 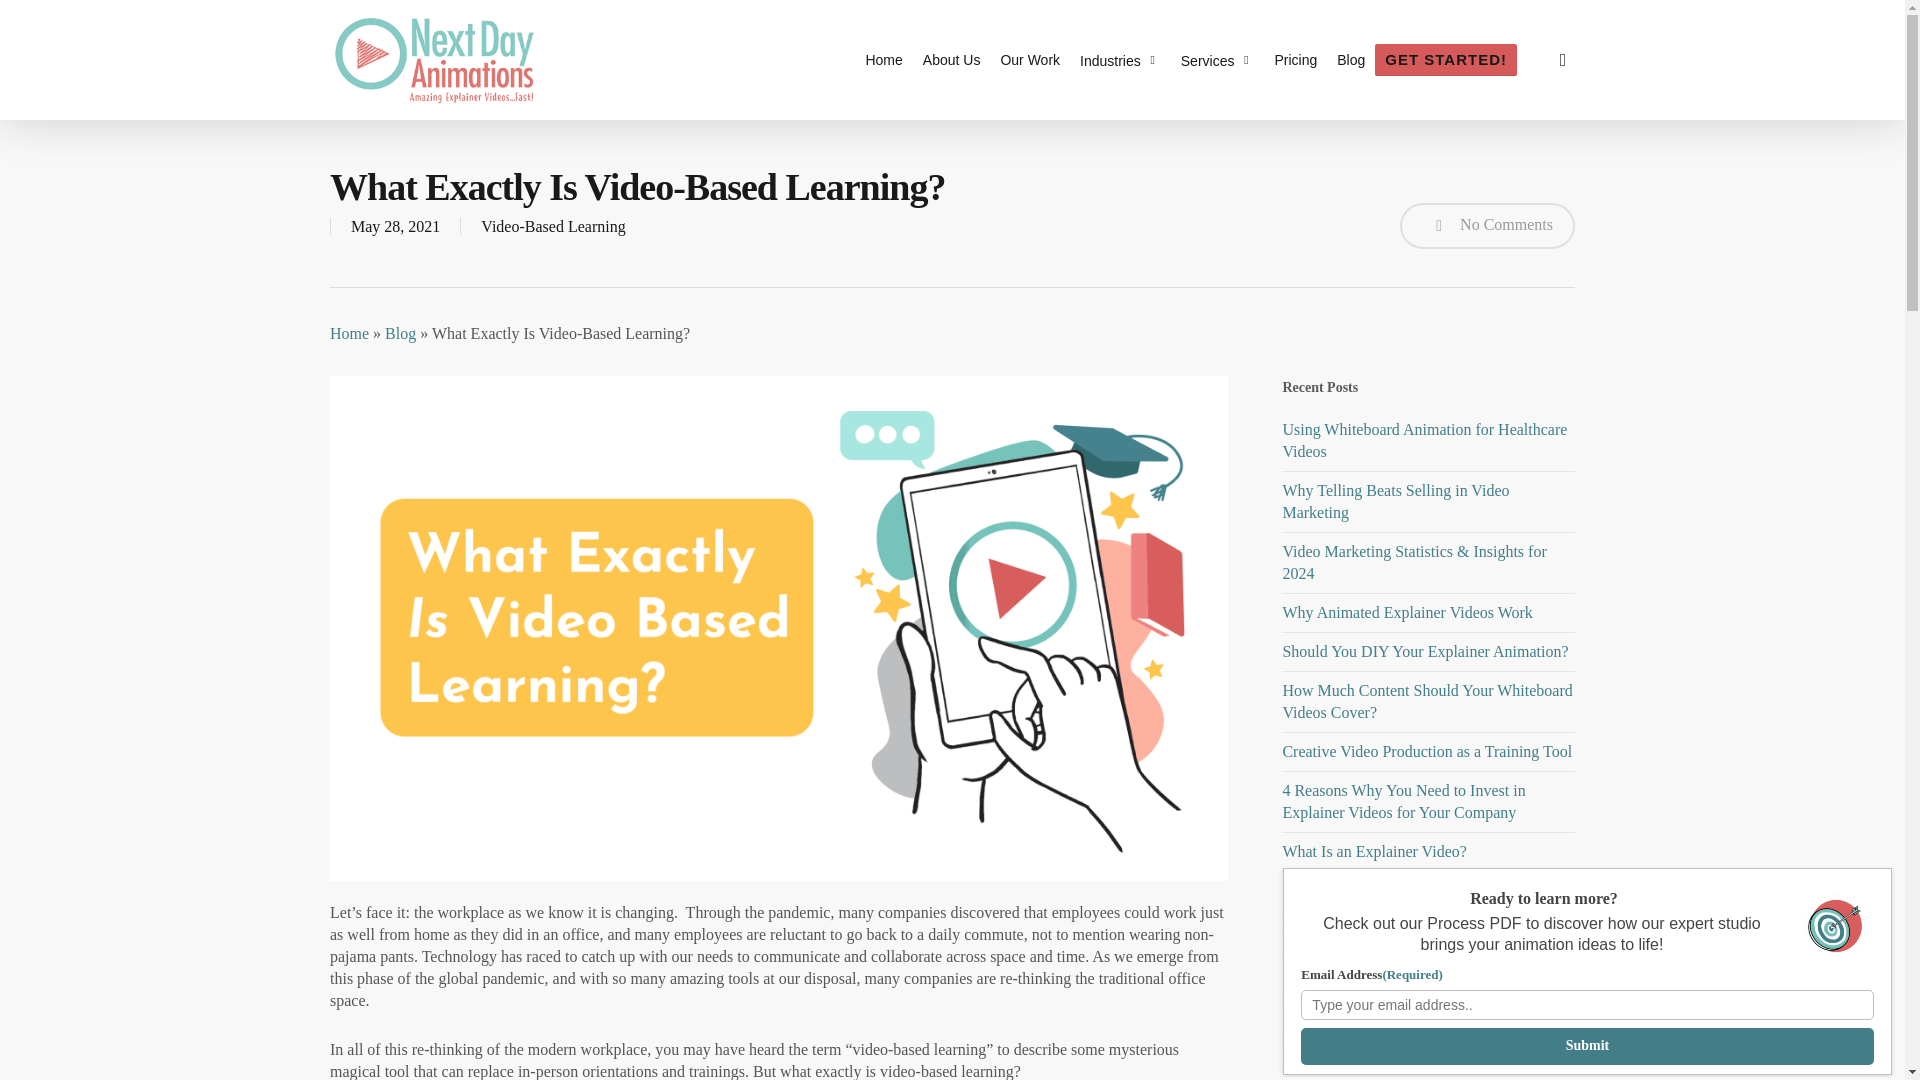 I want to click on Creative Video Production as a Training Tool, so click(x=1427, y=752).